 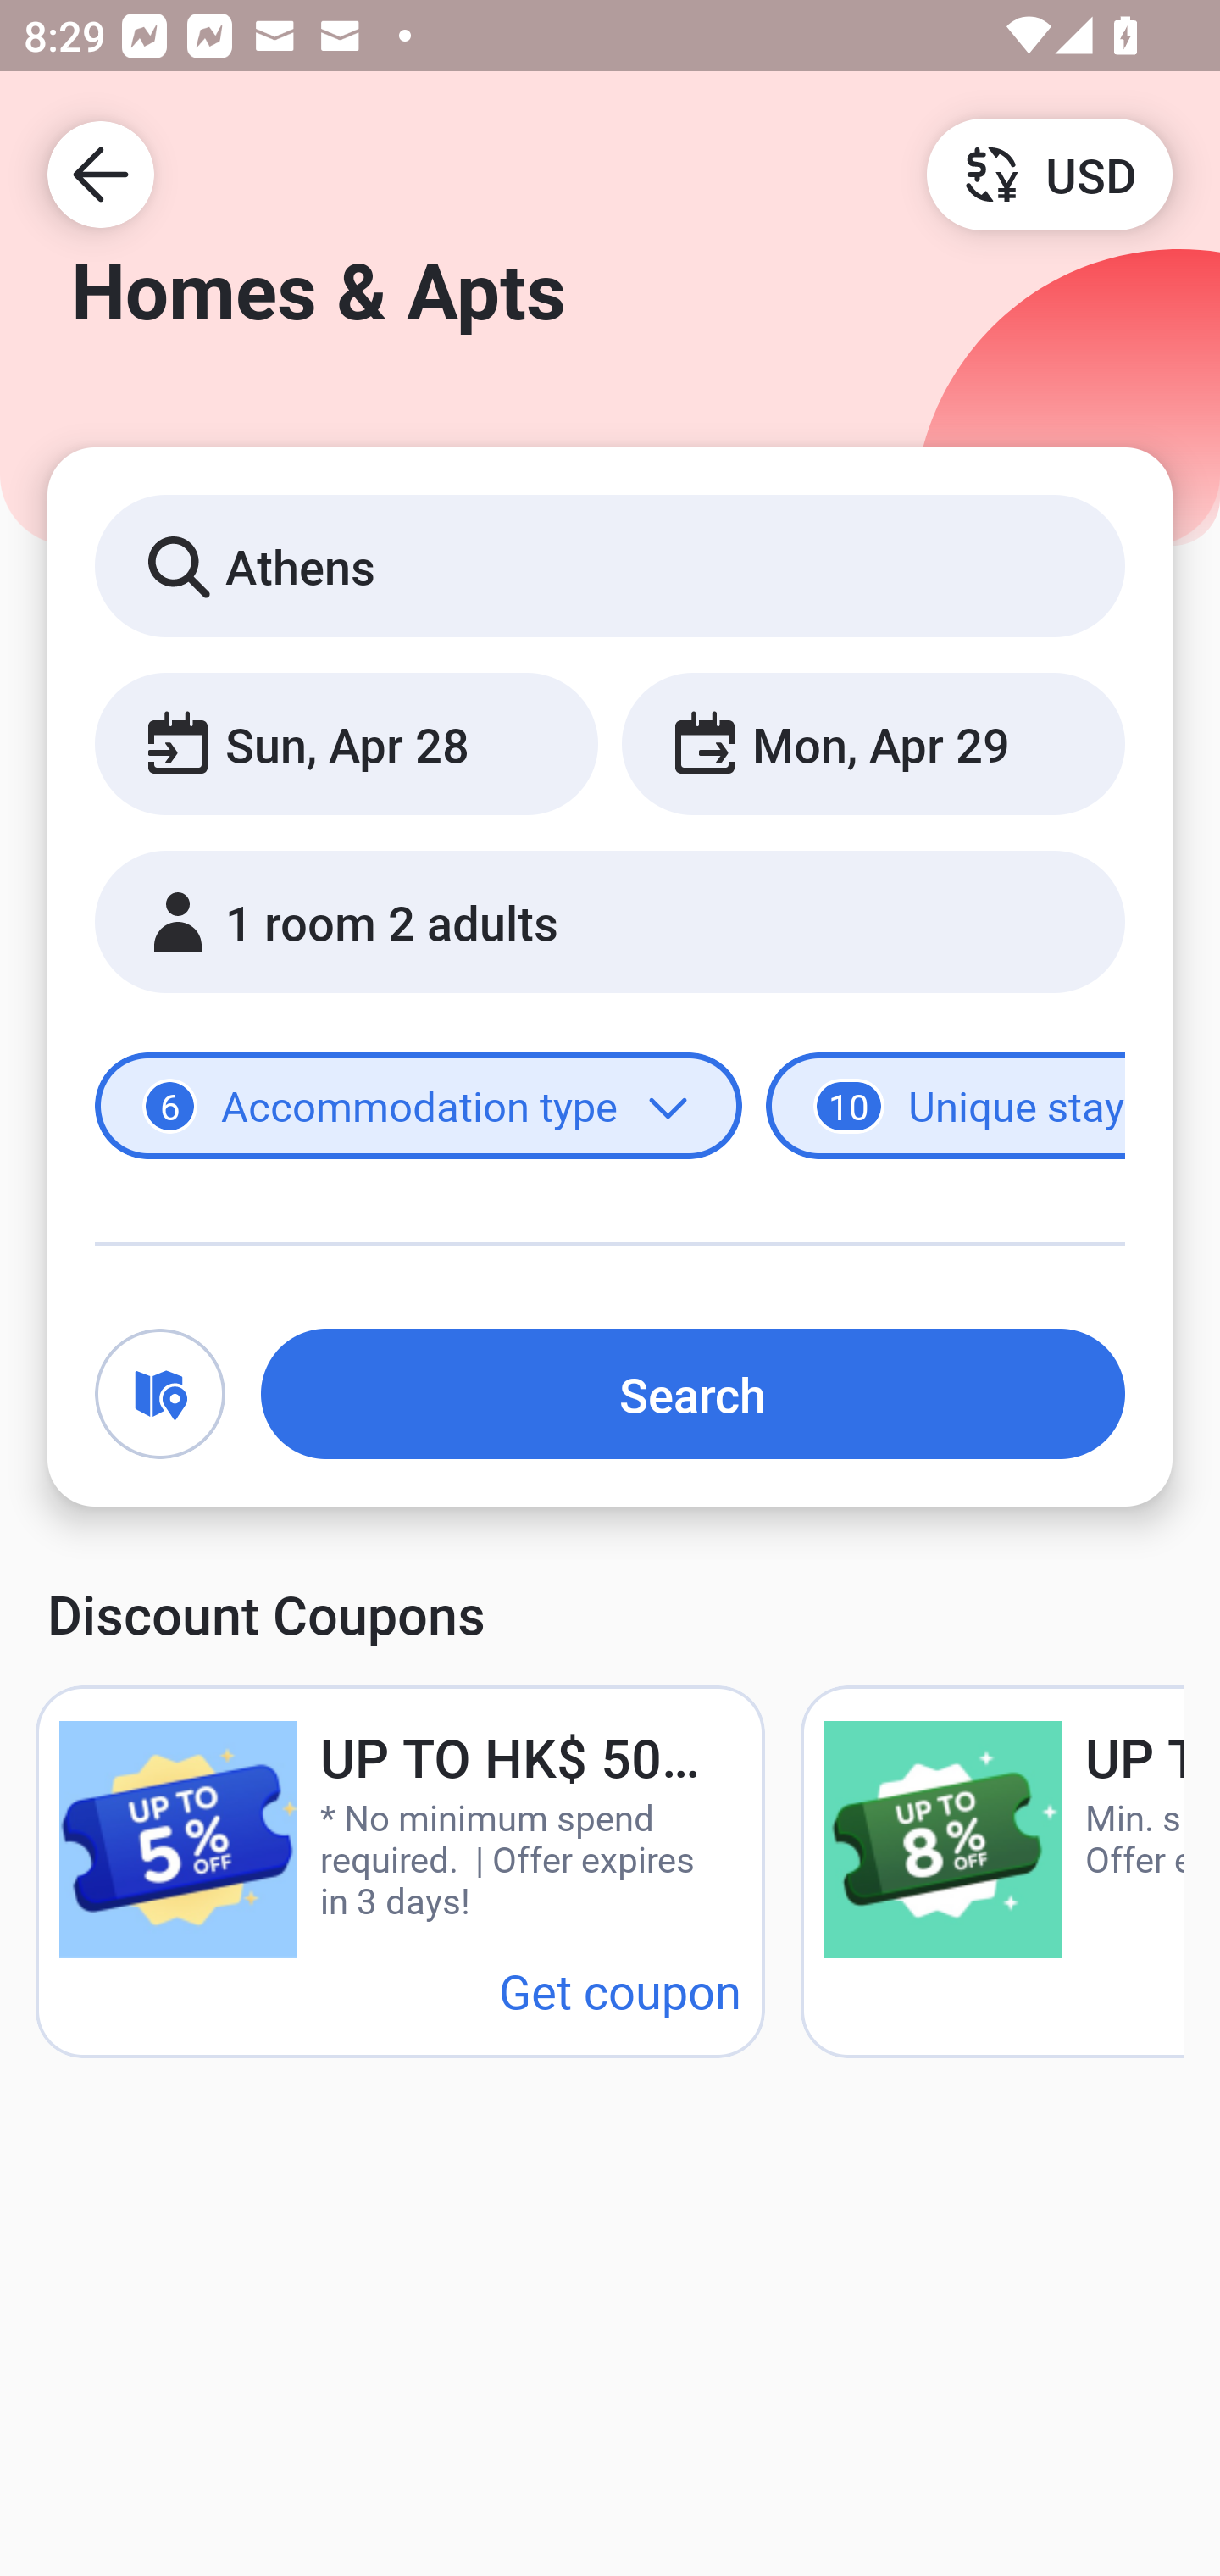 I want to click on USD, so click(x=1049, y=173).